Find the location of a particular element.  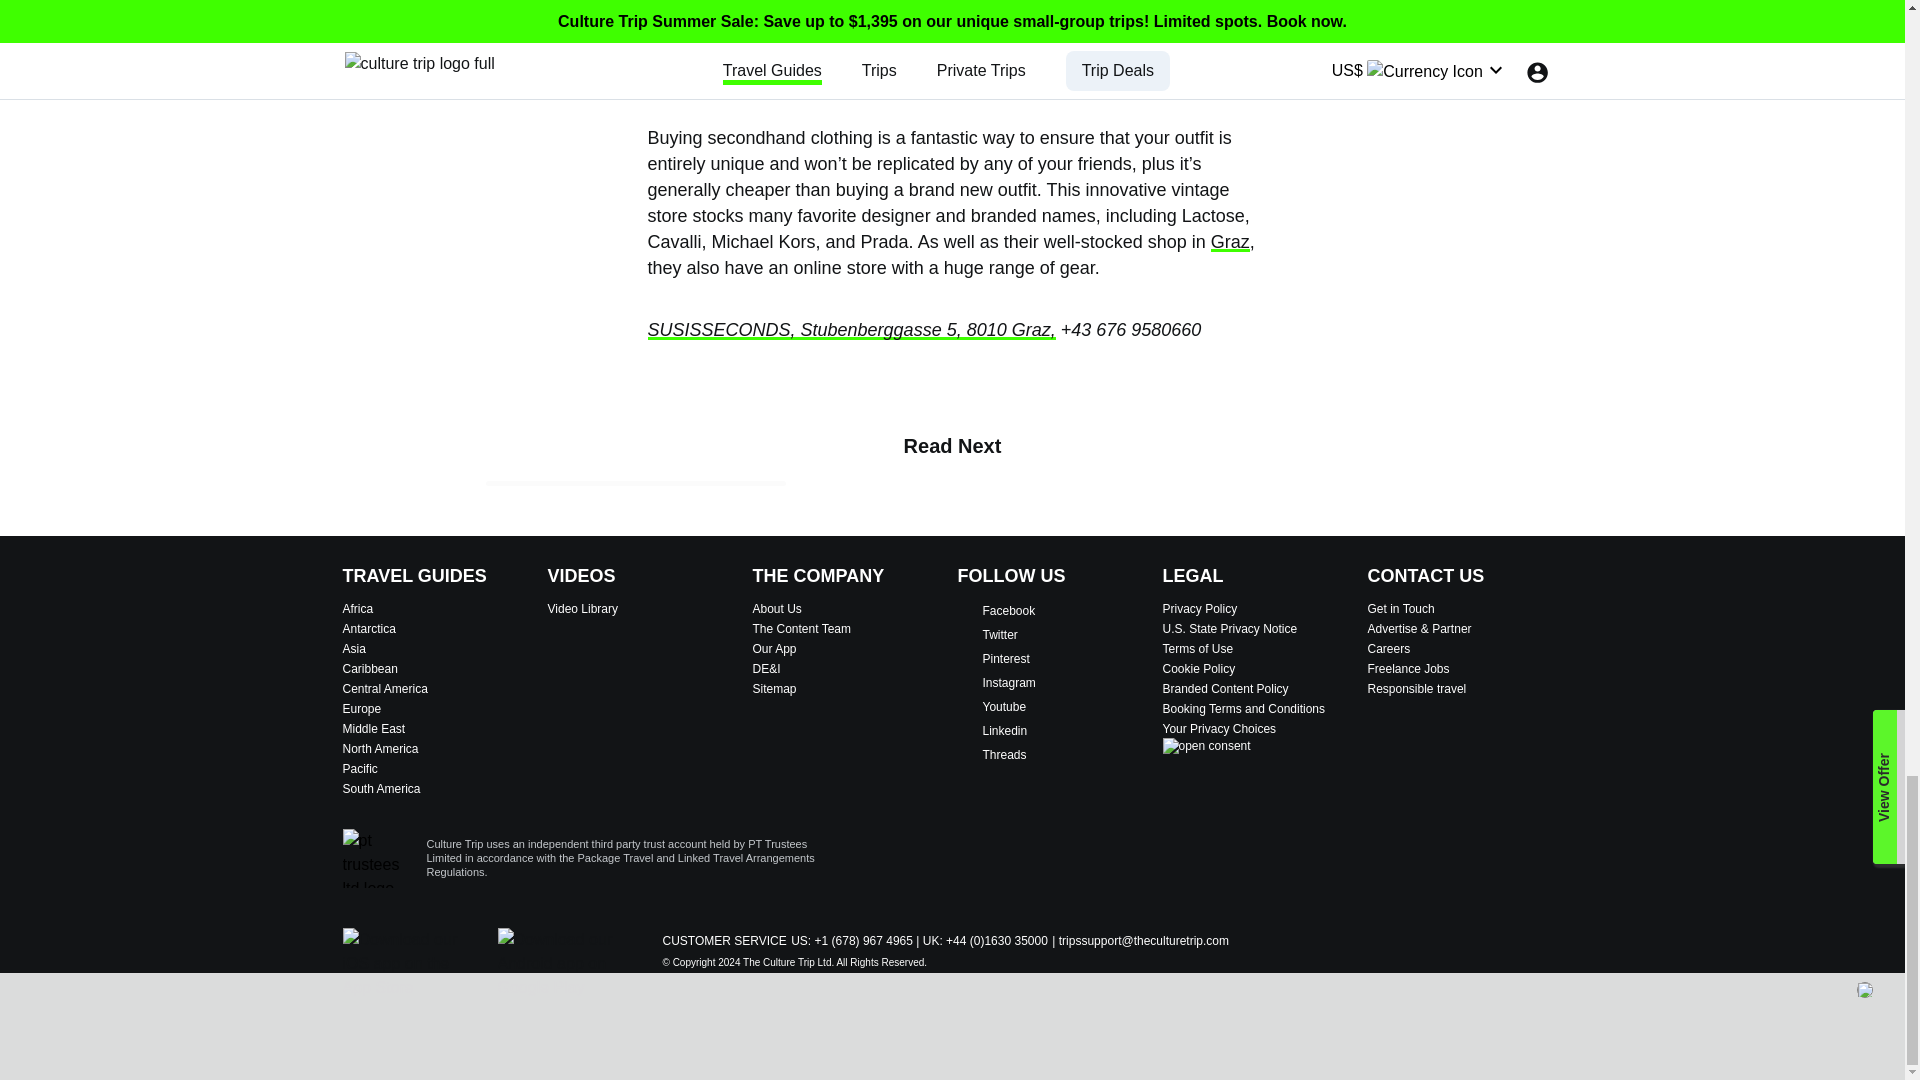

Central America is located at coordinates (439, 688).